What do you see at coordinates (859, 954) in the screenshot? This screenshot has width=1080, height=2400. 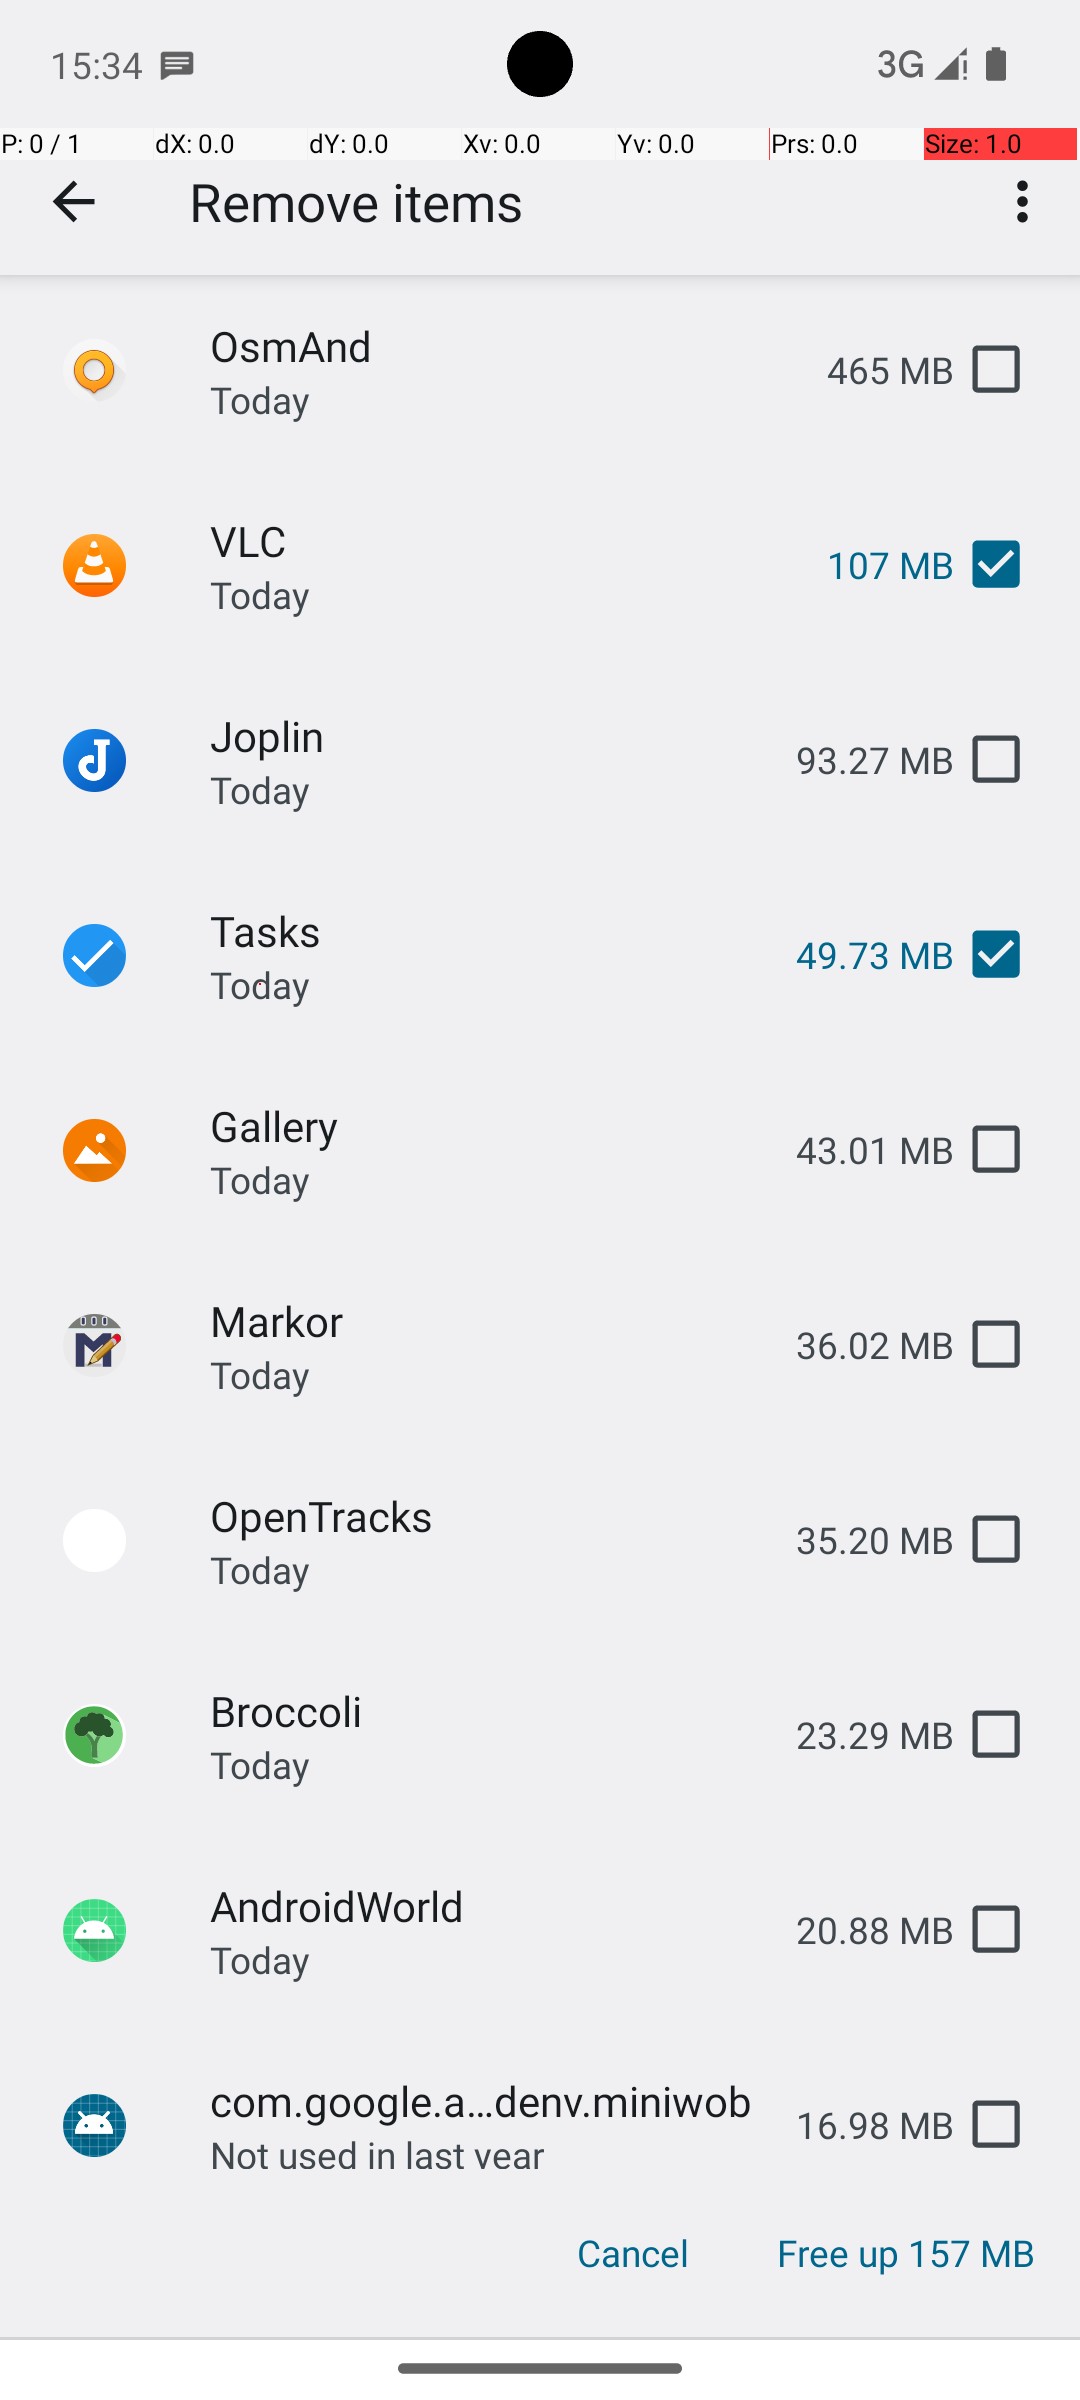 I see `49.73 MB` at bounding box center [859, 954].